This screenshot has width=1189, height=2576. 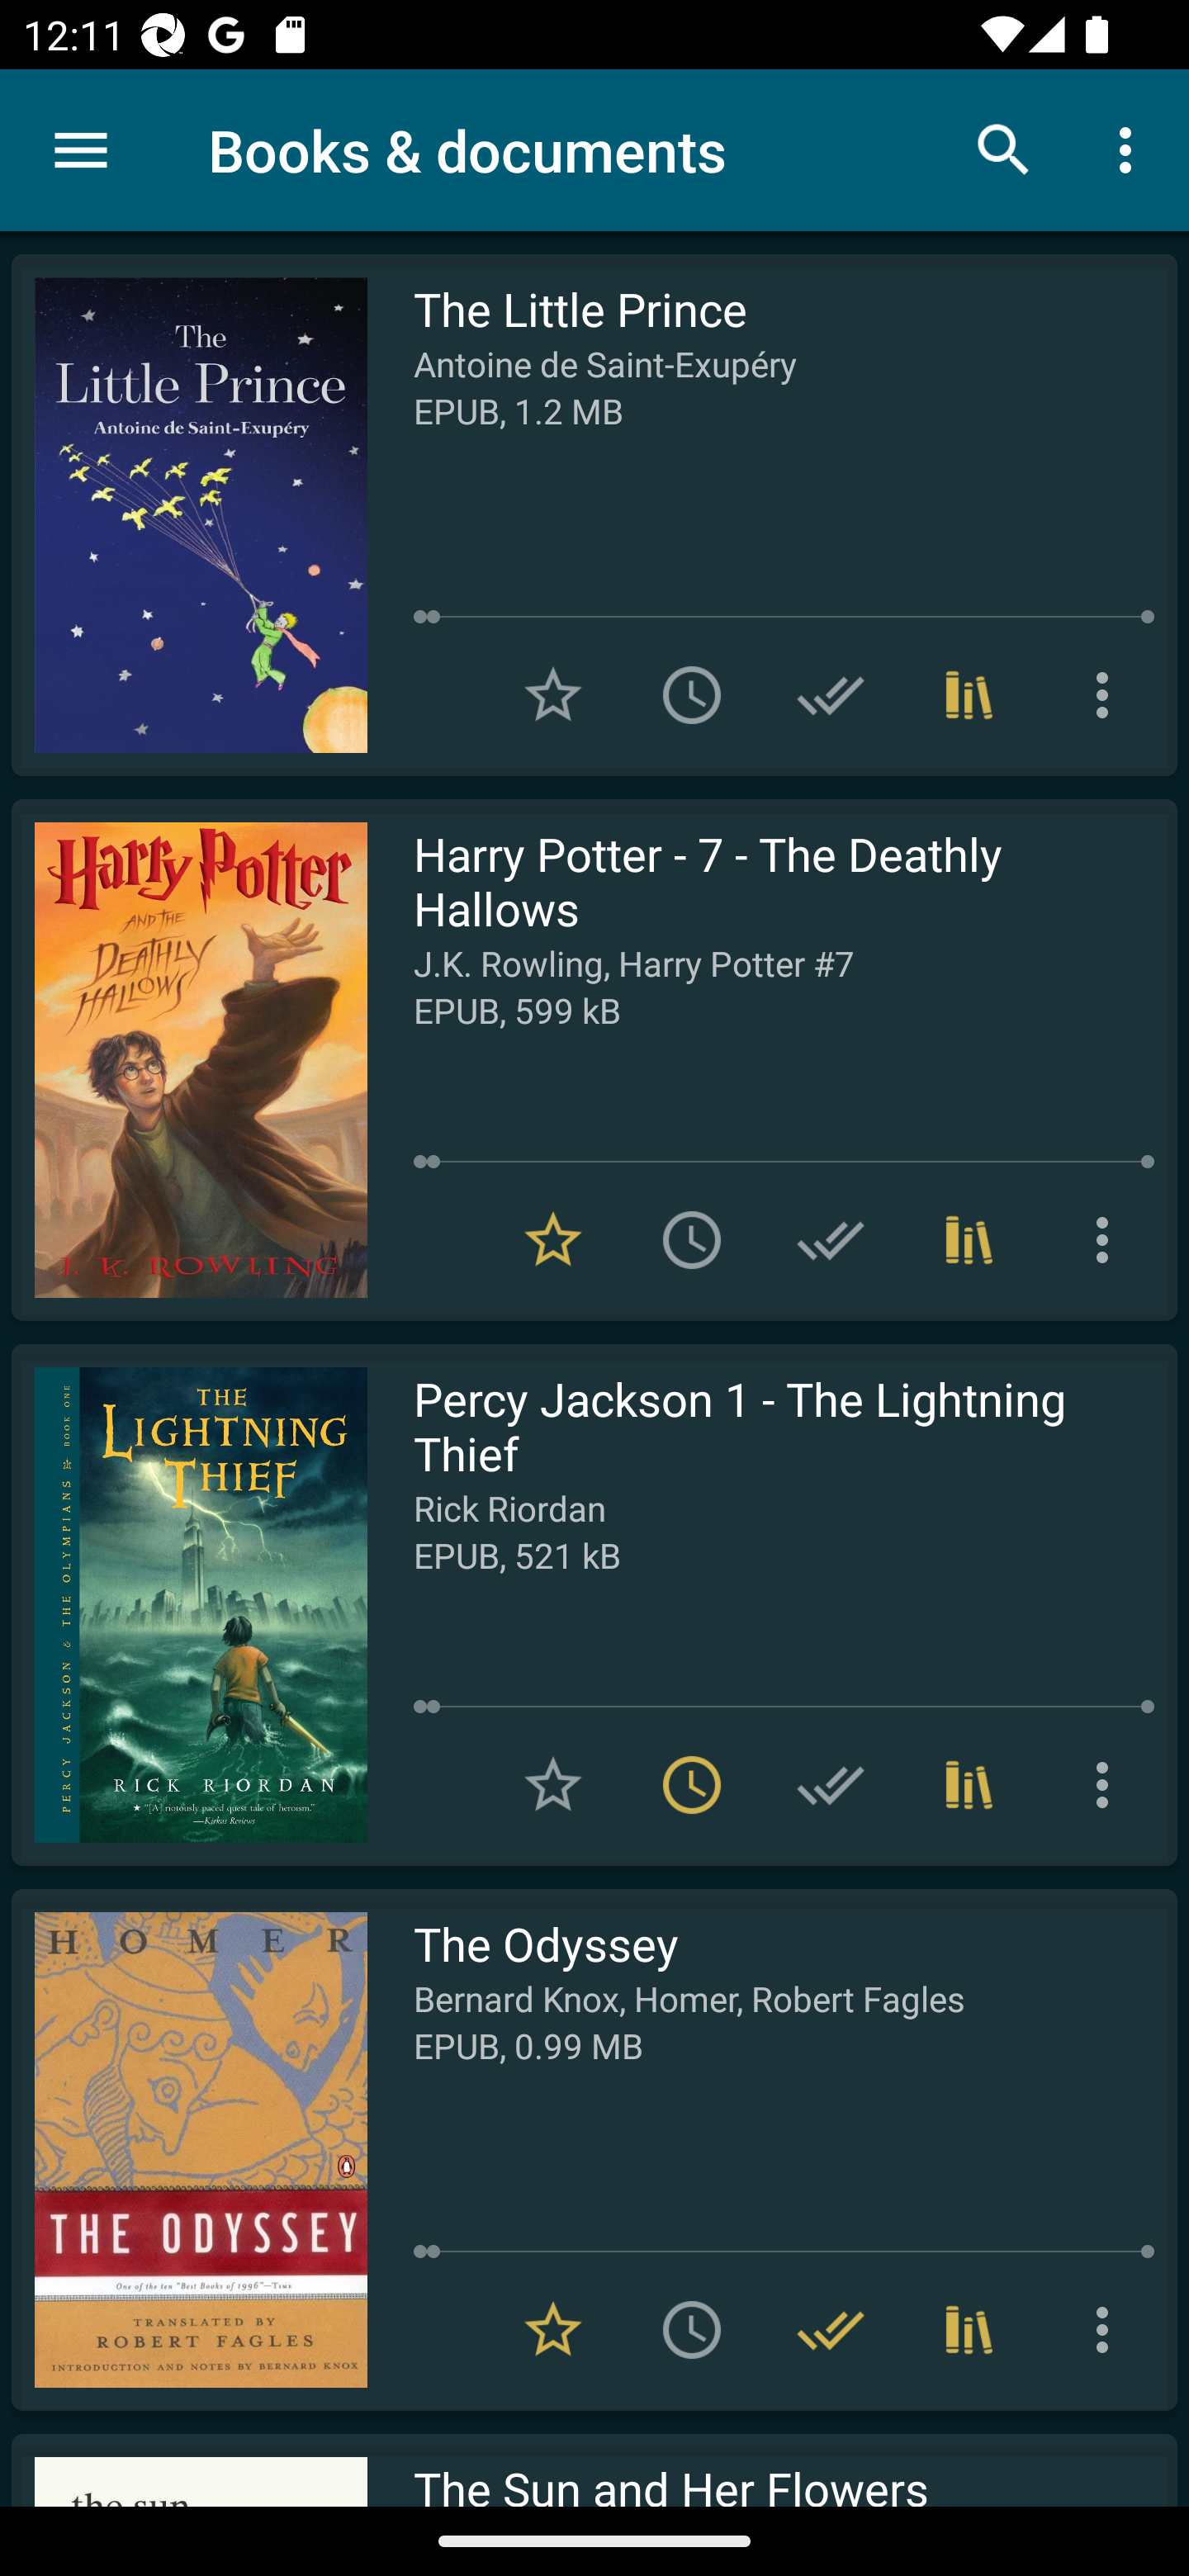 I want to click on Read Harry Potter - 7 - The Deathly Hallows, so click(x=189, y=1060).